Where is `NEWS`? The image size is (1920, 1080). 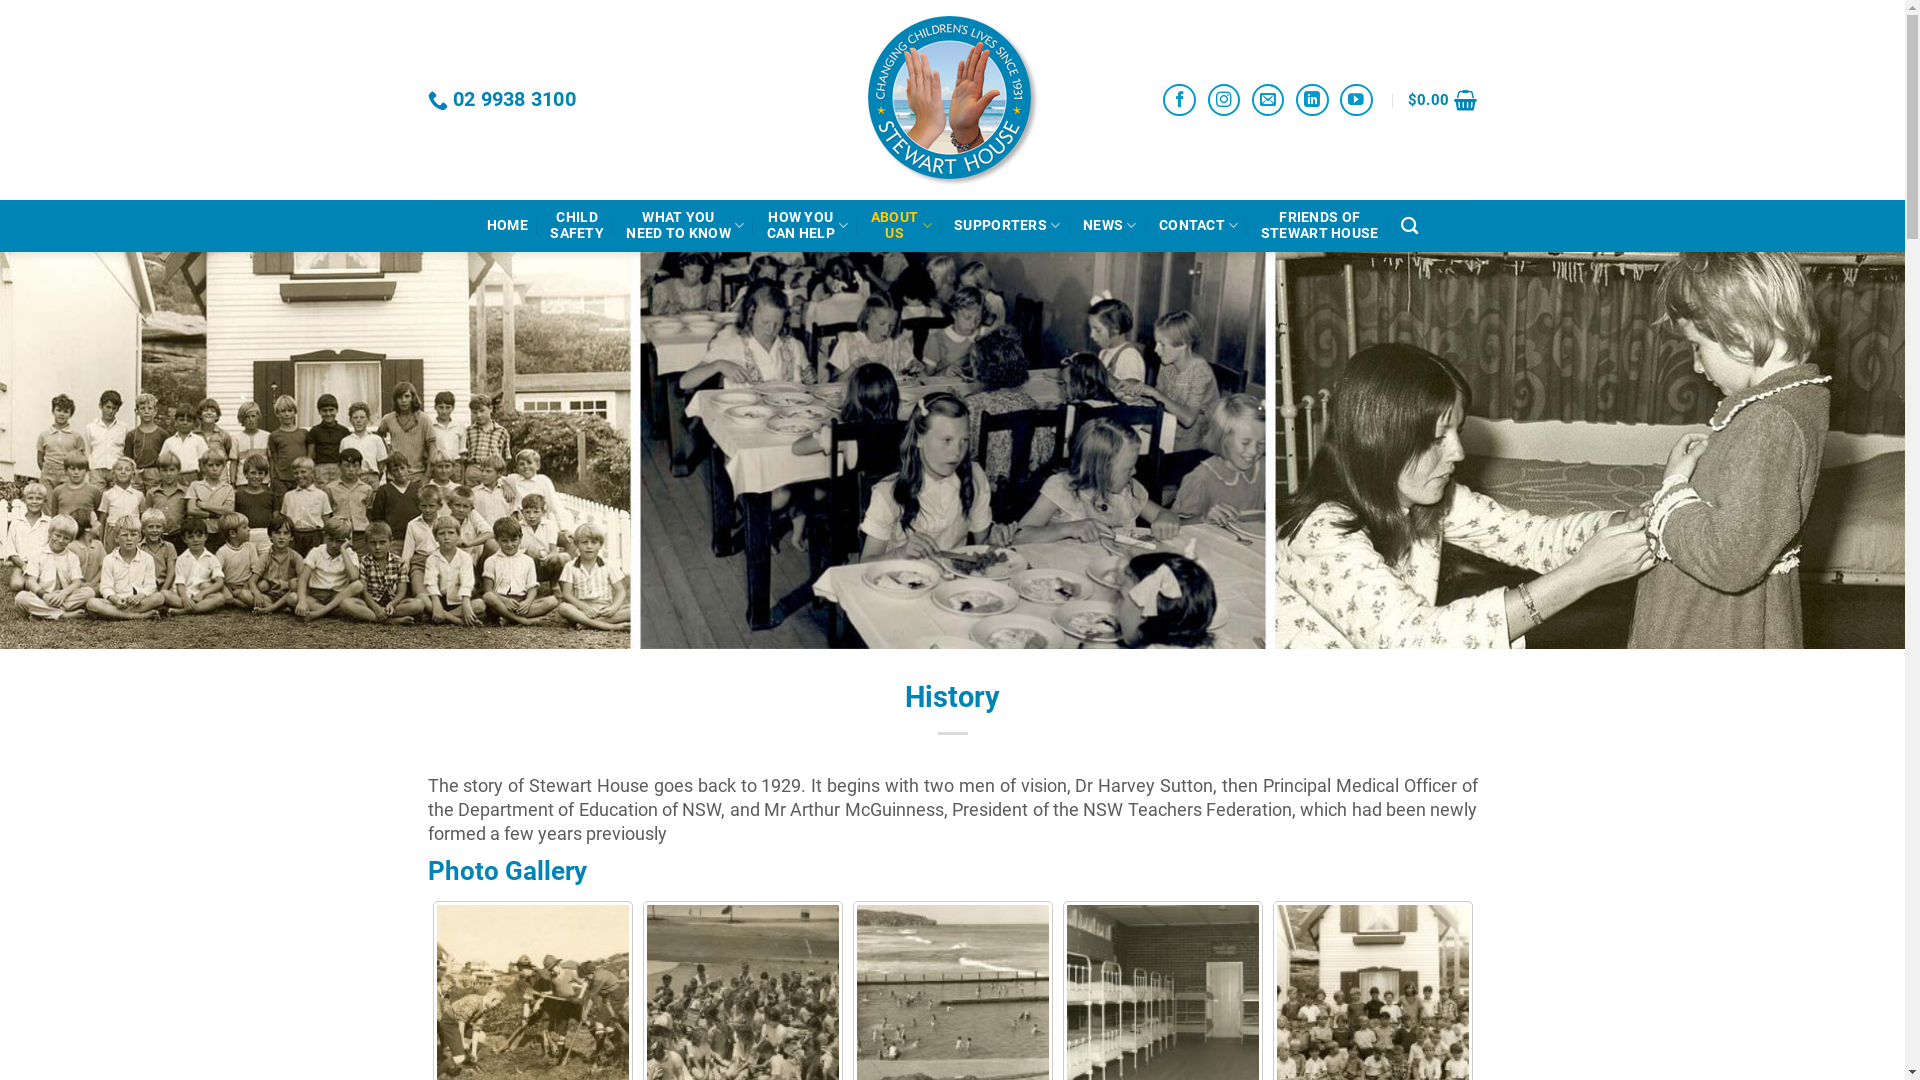
NEWS is located at coordinates (1110, 226).